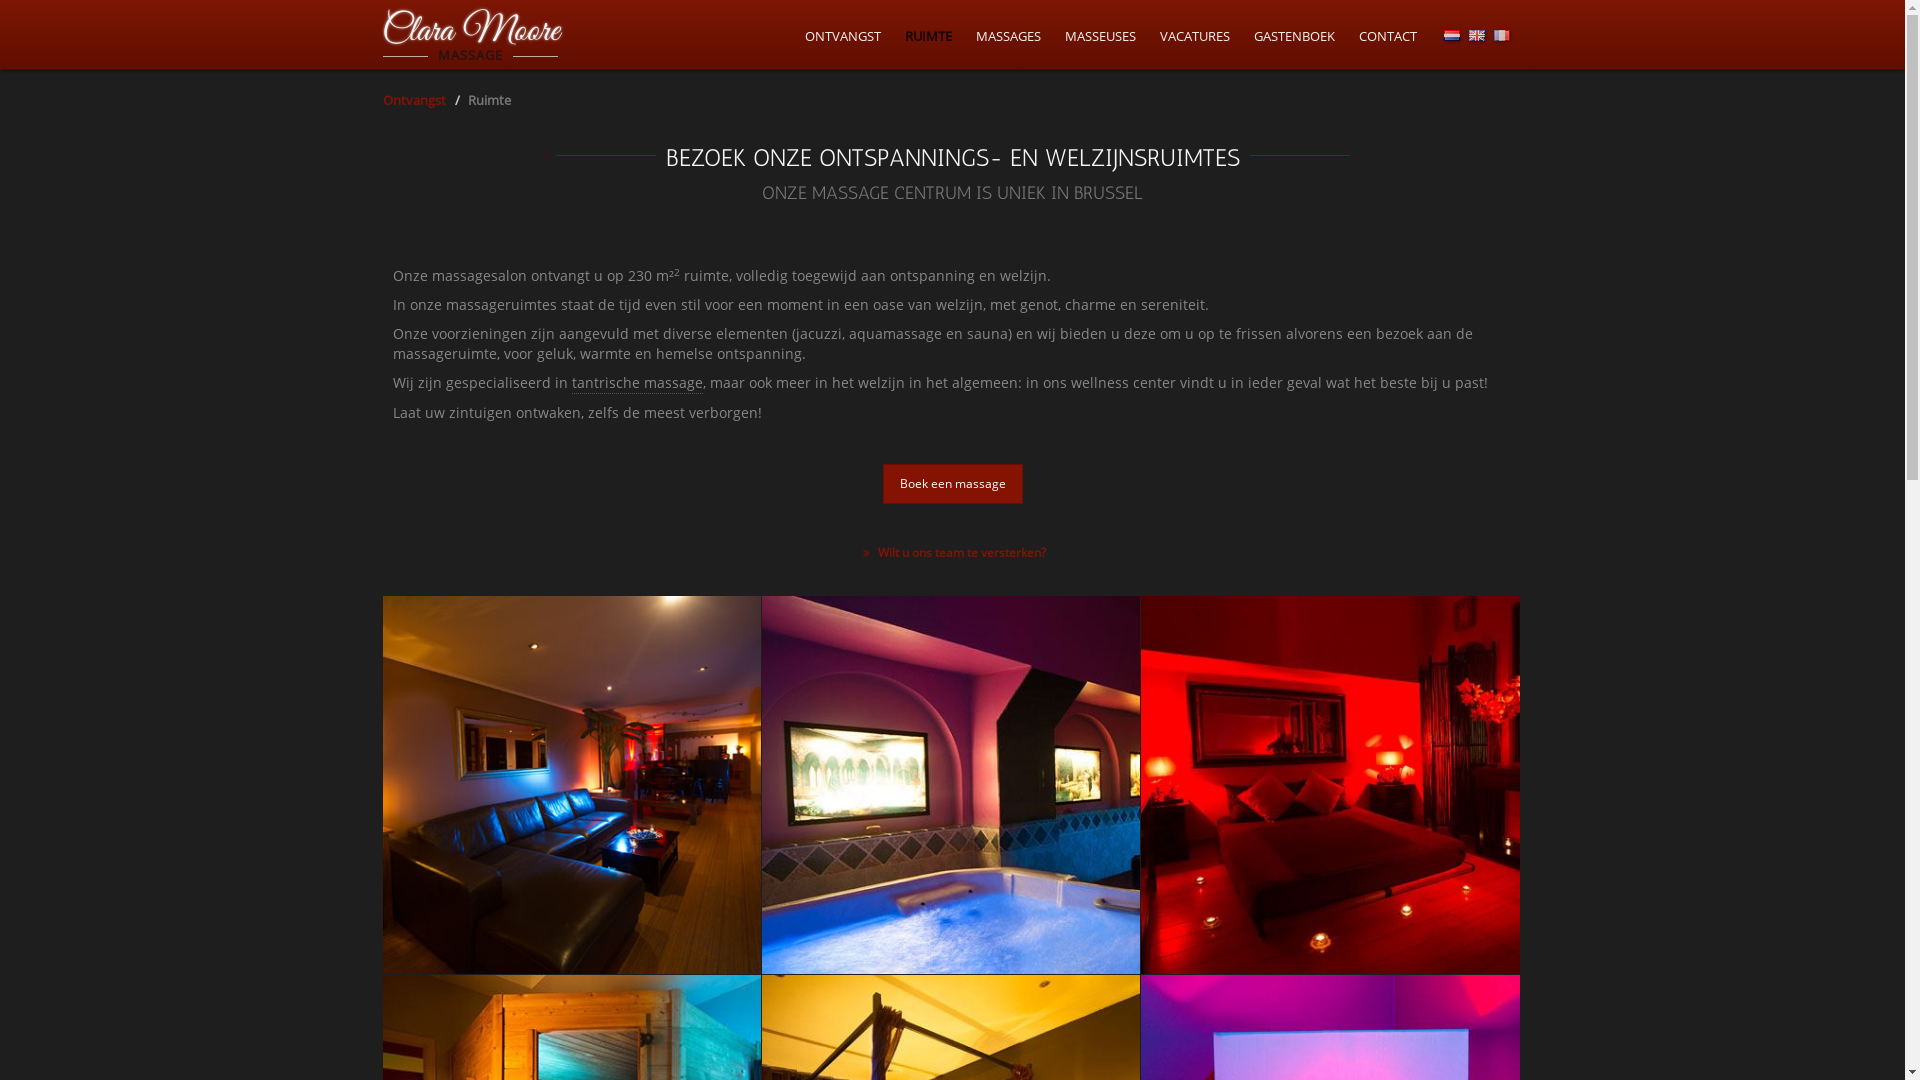  I want to click on Boek een massage, so click(952, 484).